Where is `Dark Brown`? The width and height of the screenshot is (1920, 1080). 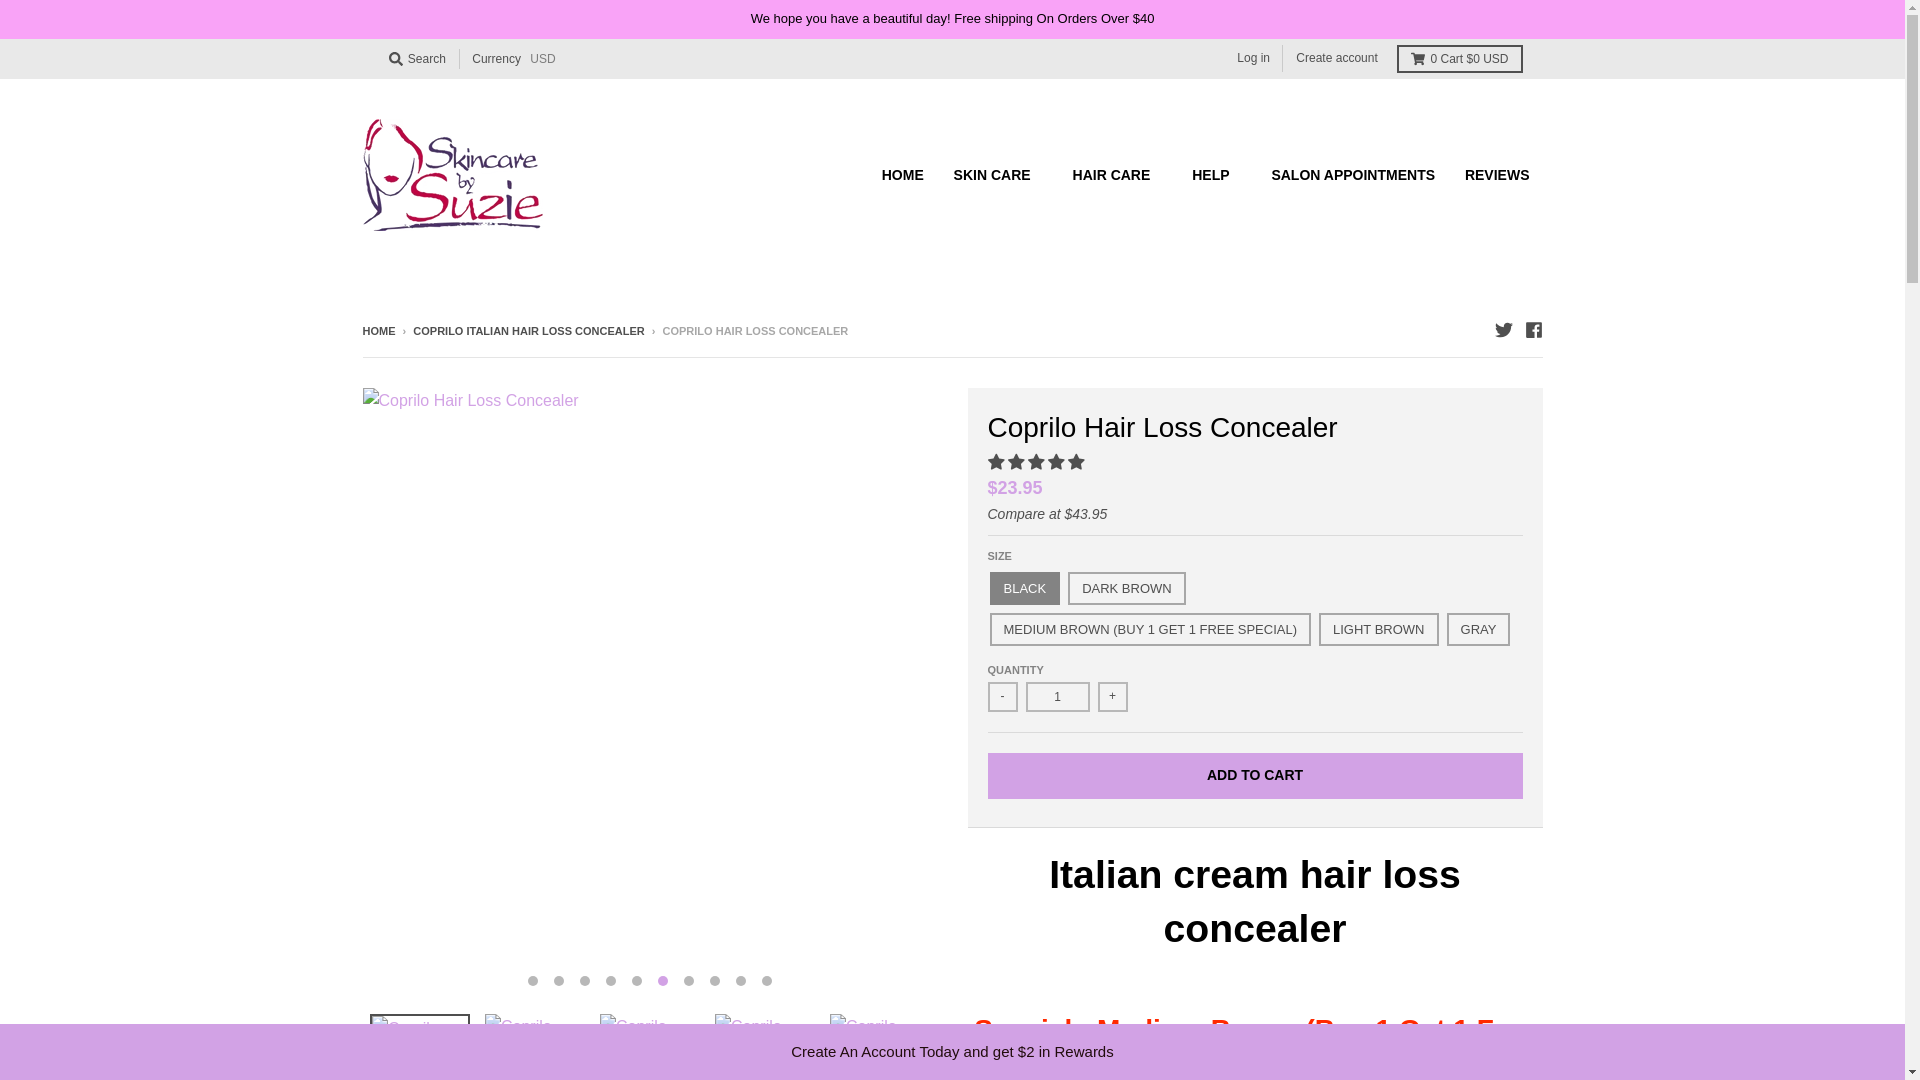
Dark Brown is located at coordinates (1126, 588).